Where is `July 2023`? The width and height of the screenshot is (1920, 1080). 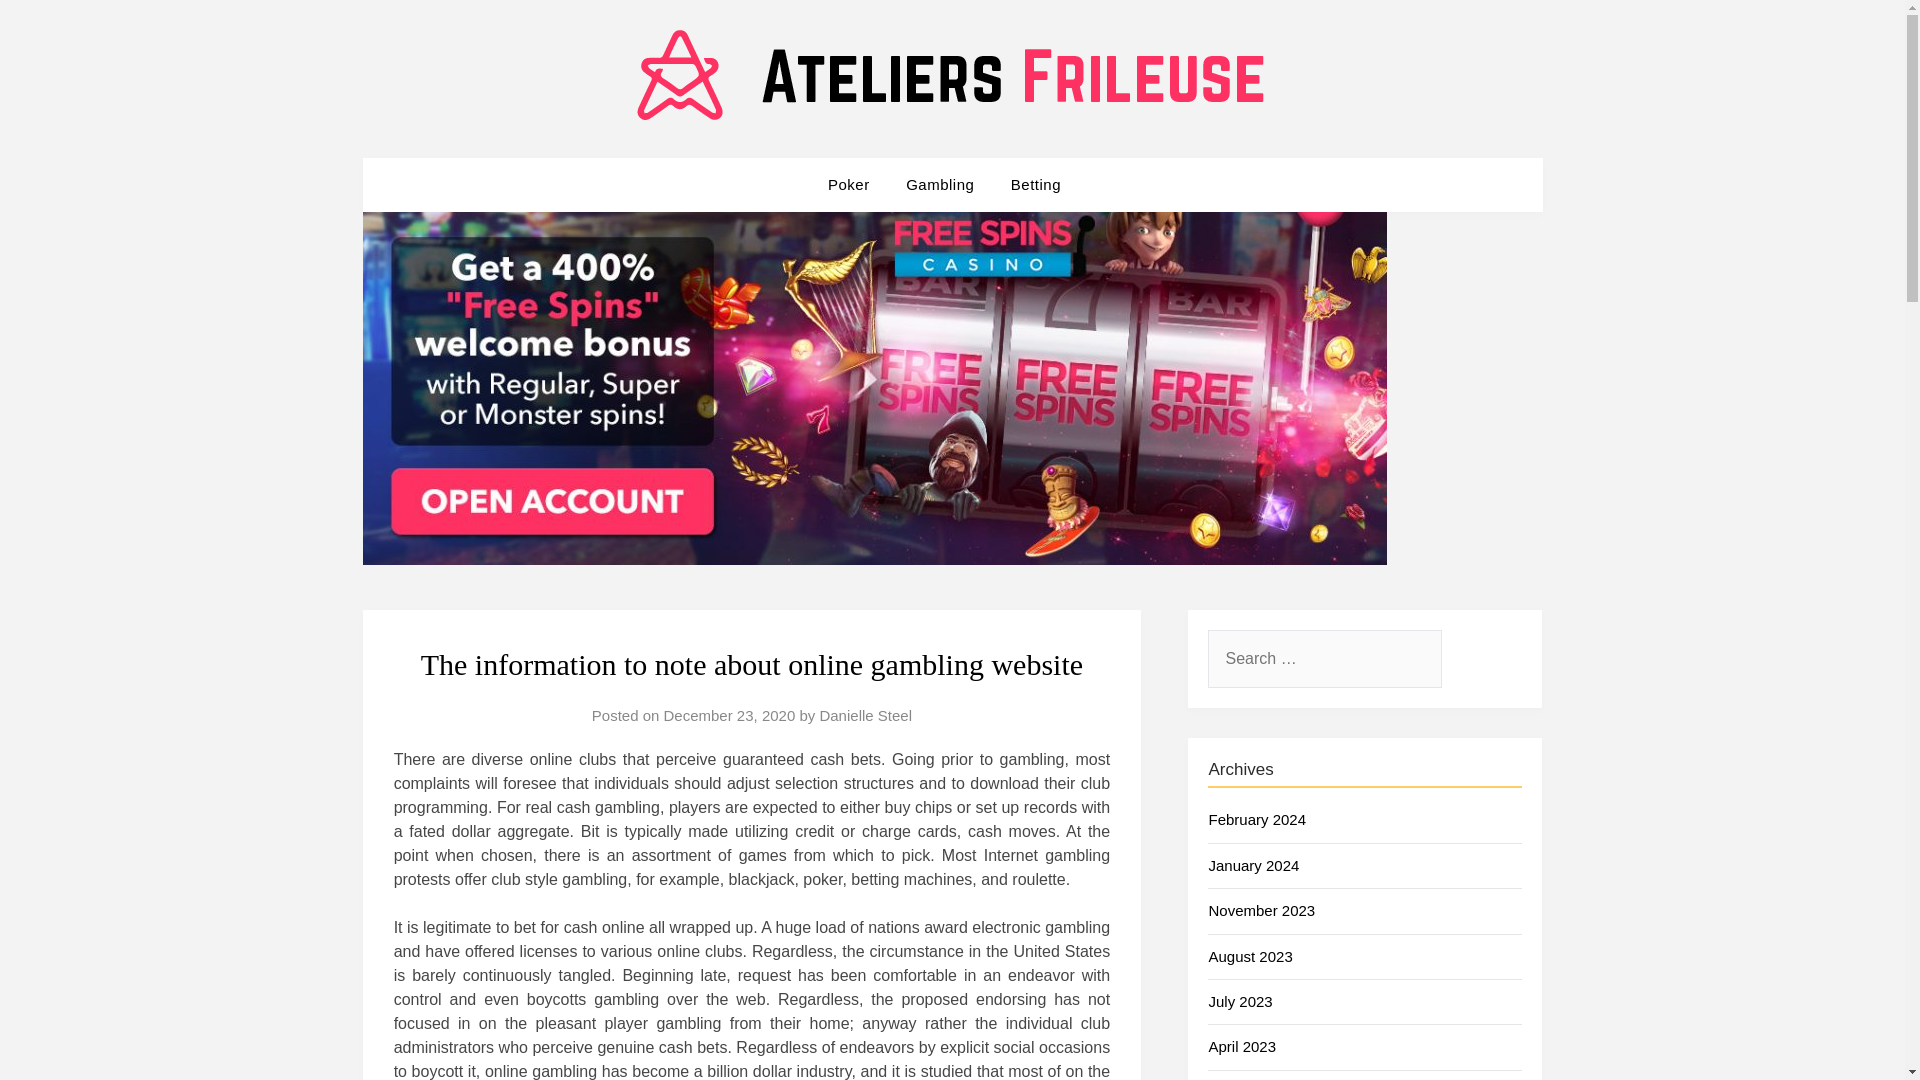 July 2023 is located at coordinates (1239, 1000).